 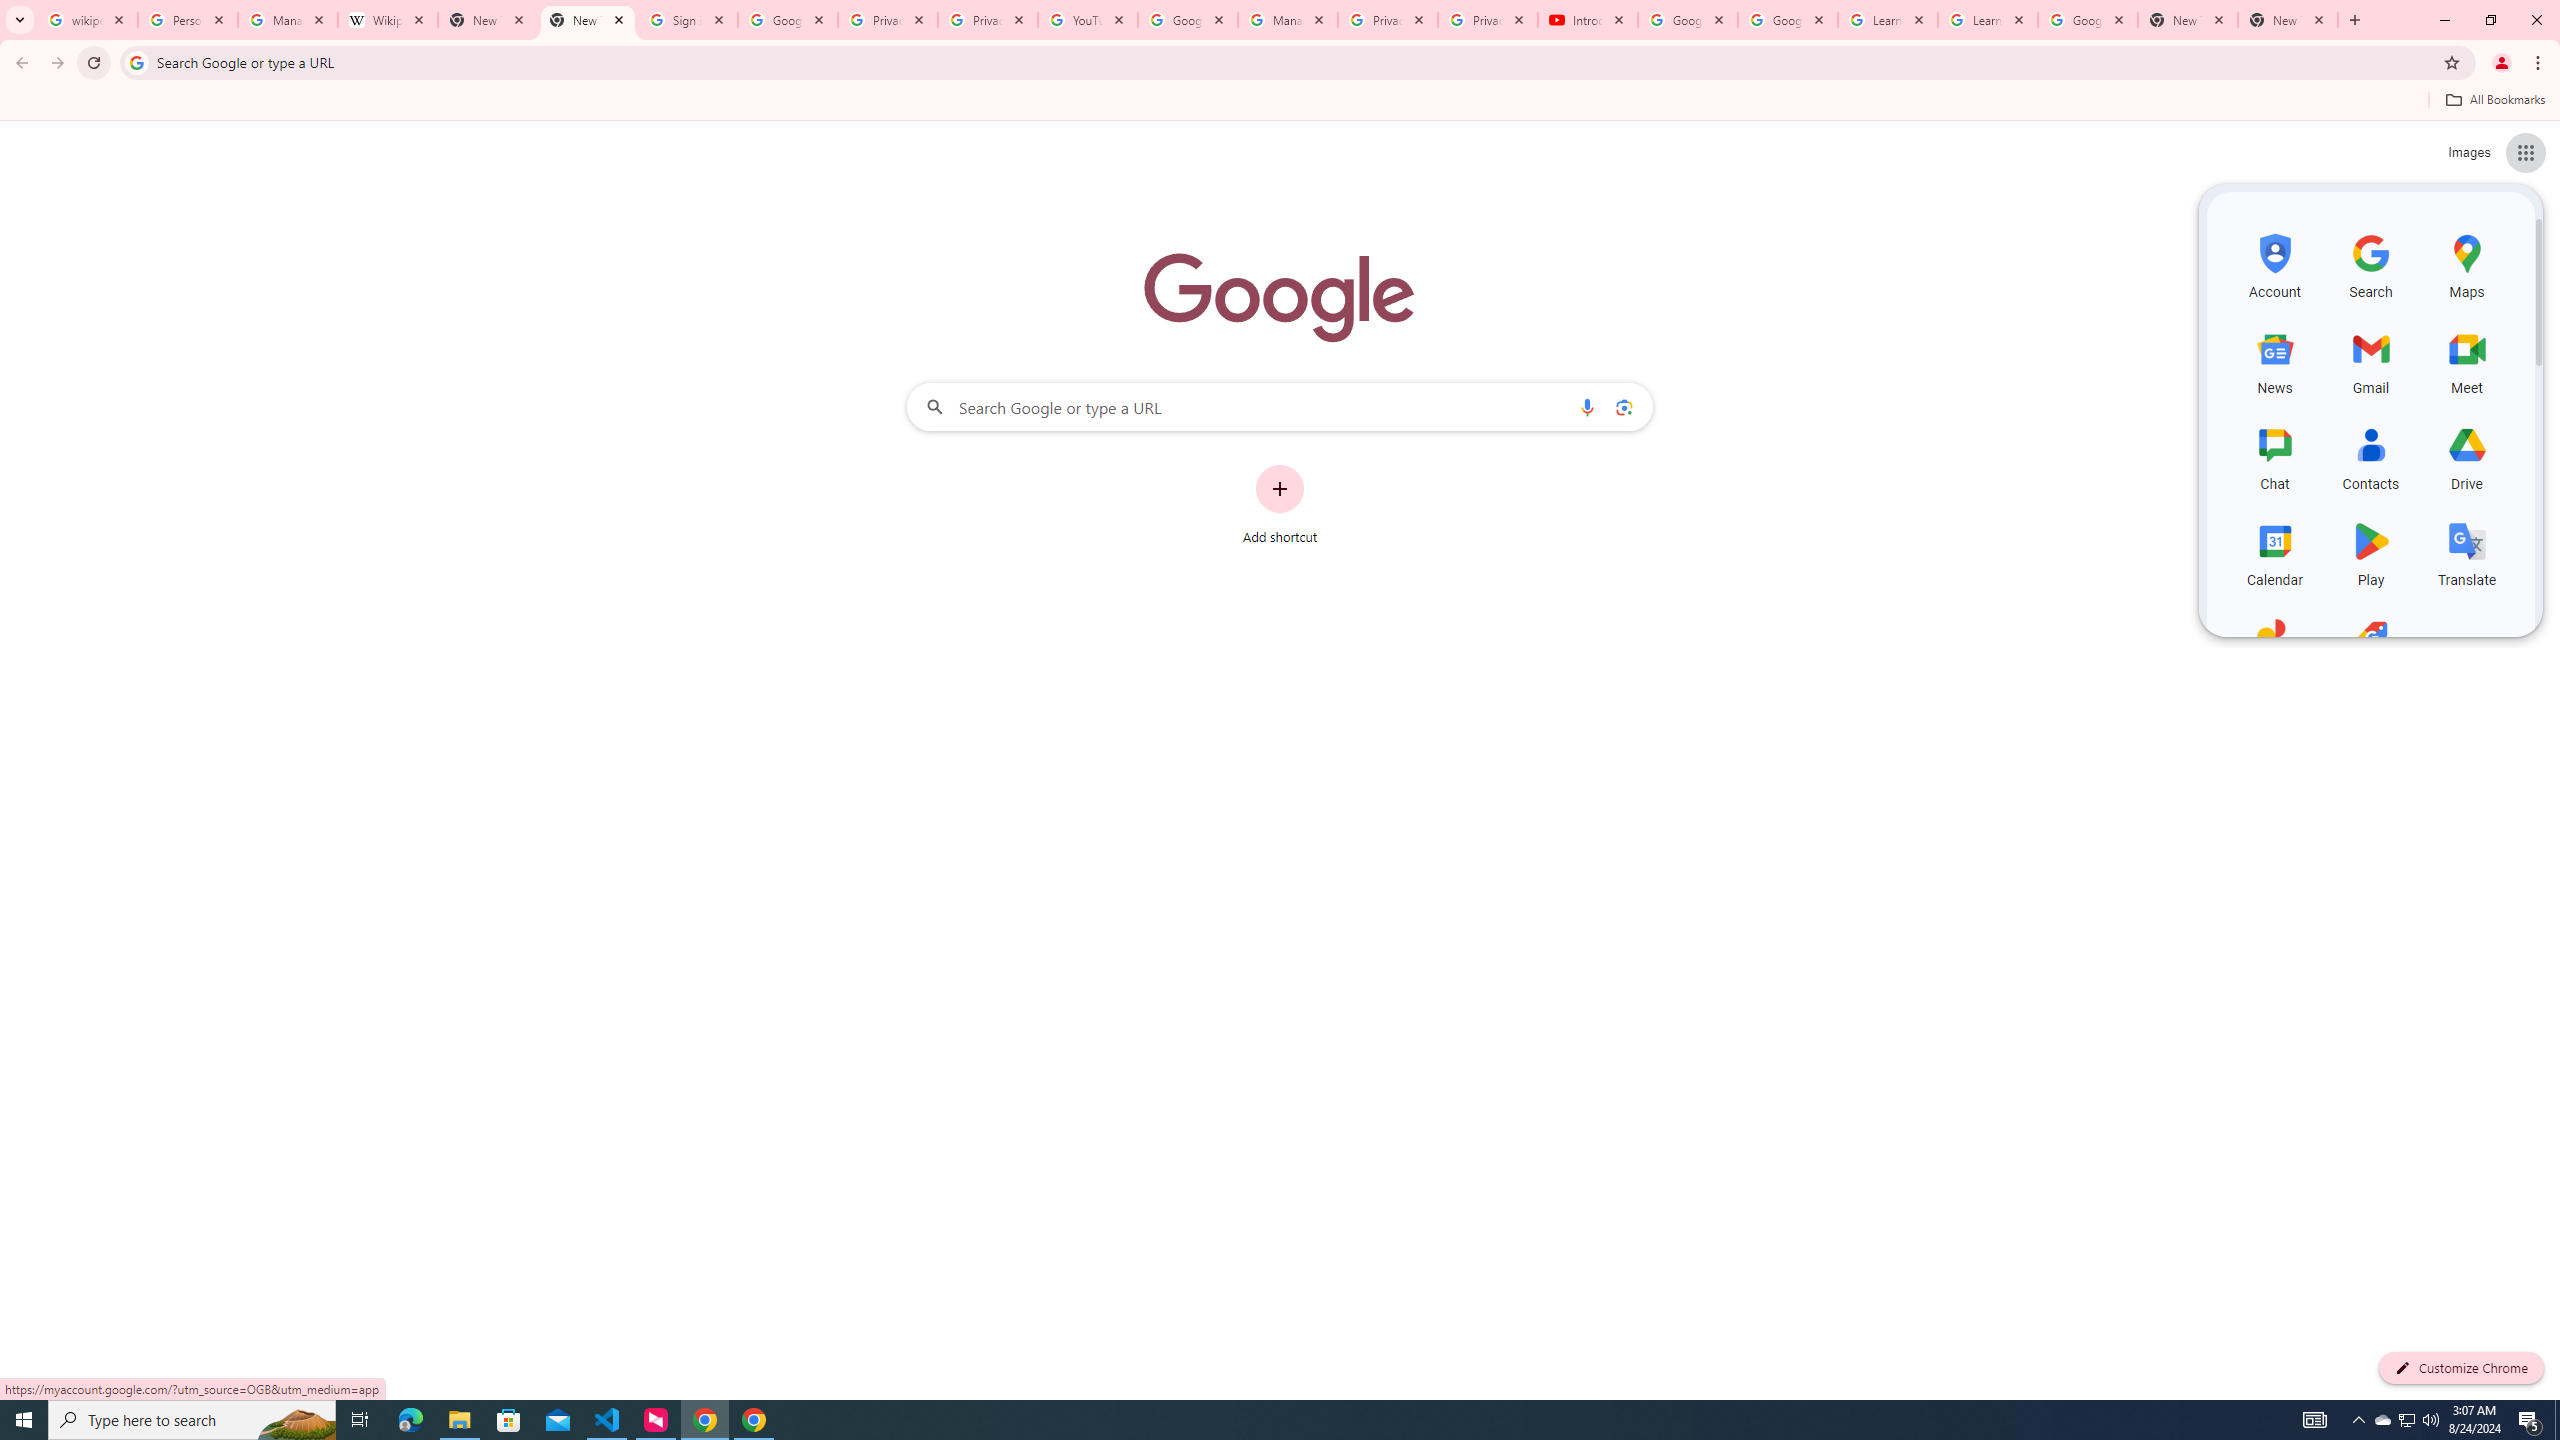 What do you see at coordinates (136, 62) in the screenshot?
I see `Search icon` at bounding box center [136, 62].